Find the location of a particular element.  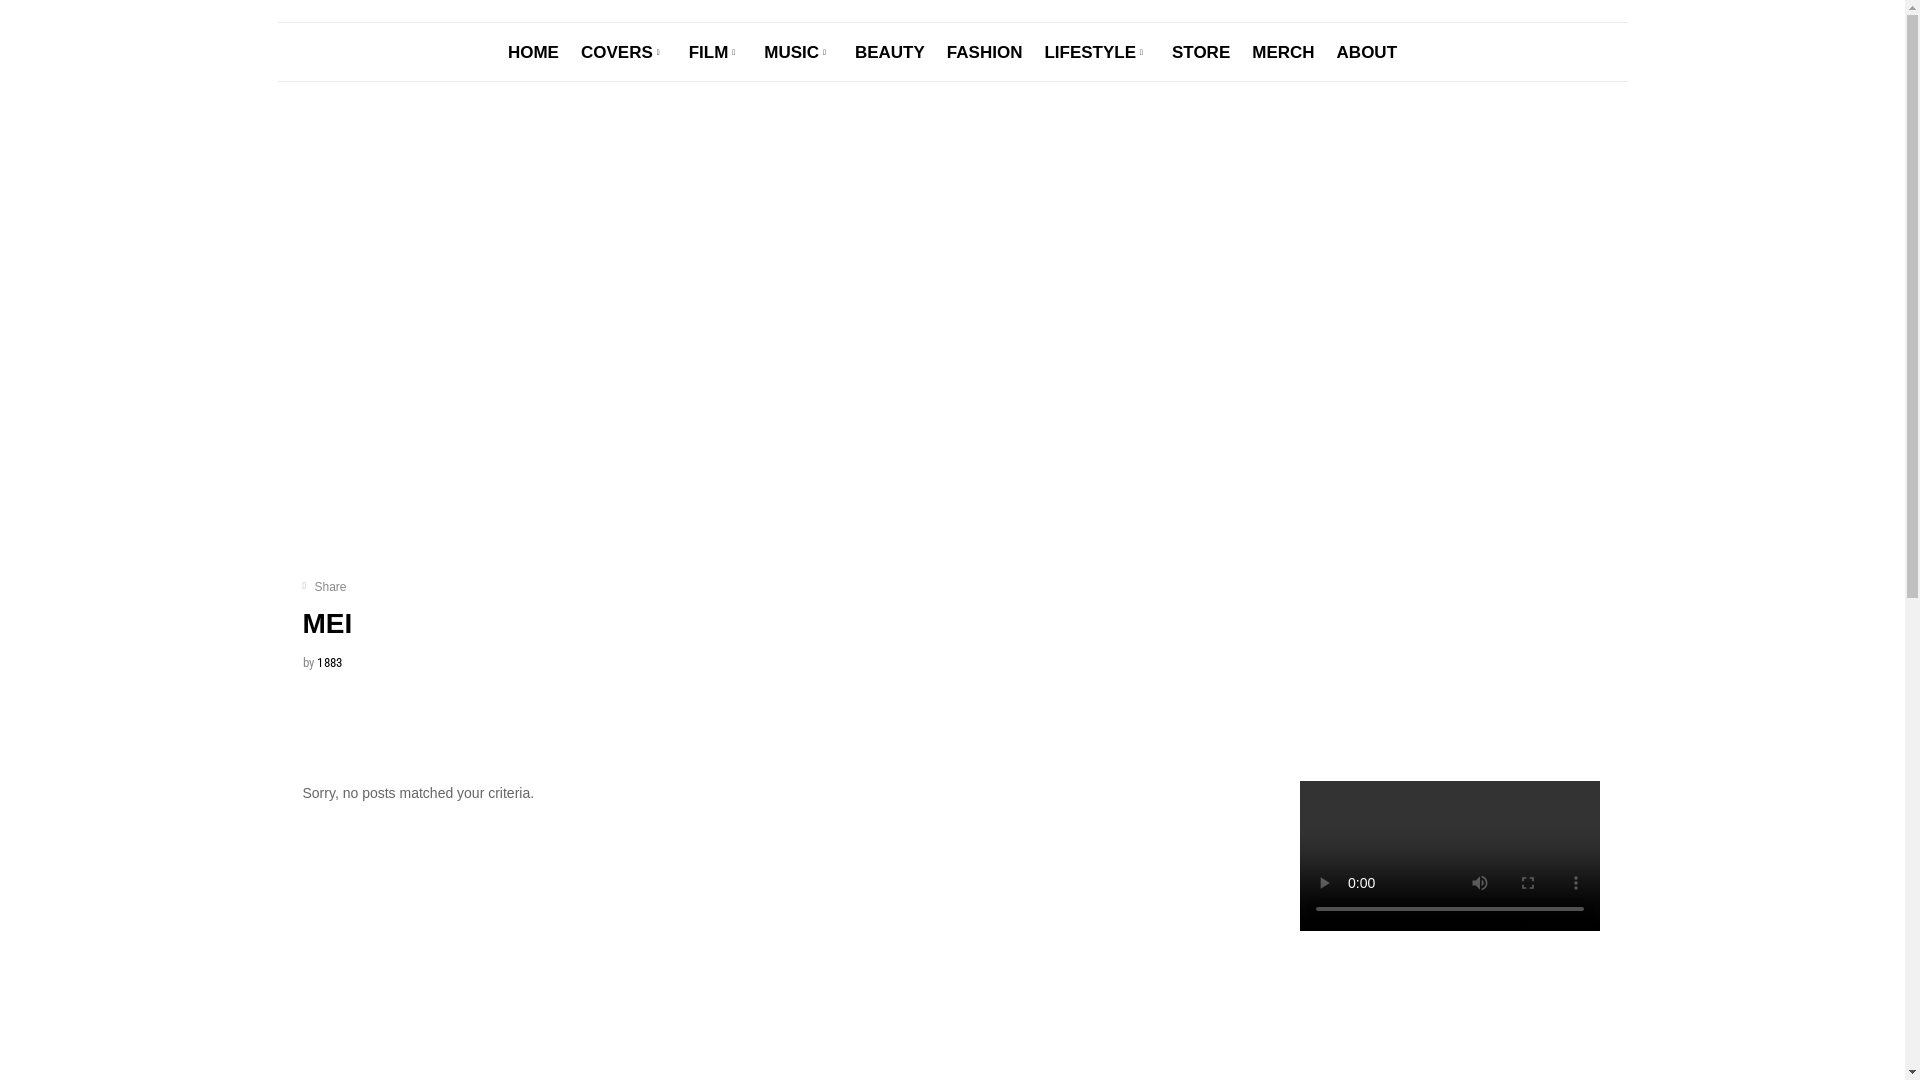

FASHION is located at coordinates (985, 52).